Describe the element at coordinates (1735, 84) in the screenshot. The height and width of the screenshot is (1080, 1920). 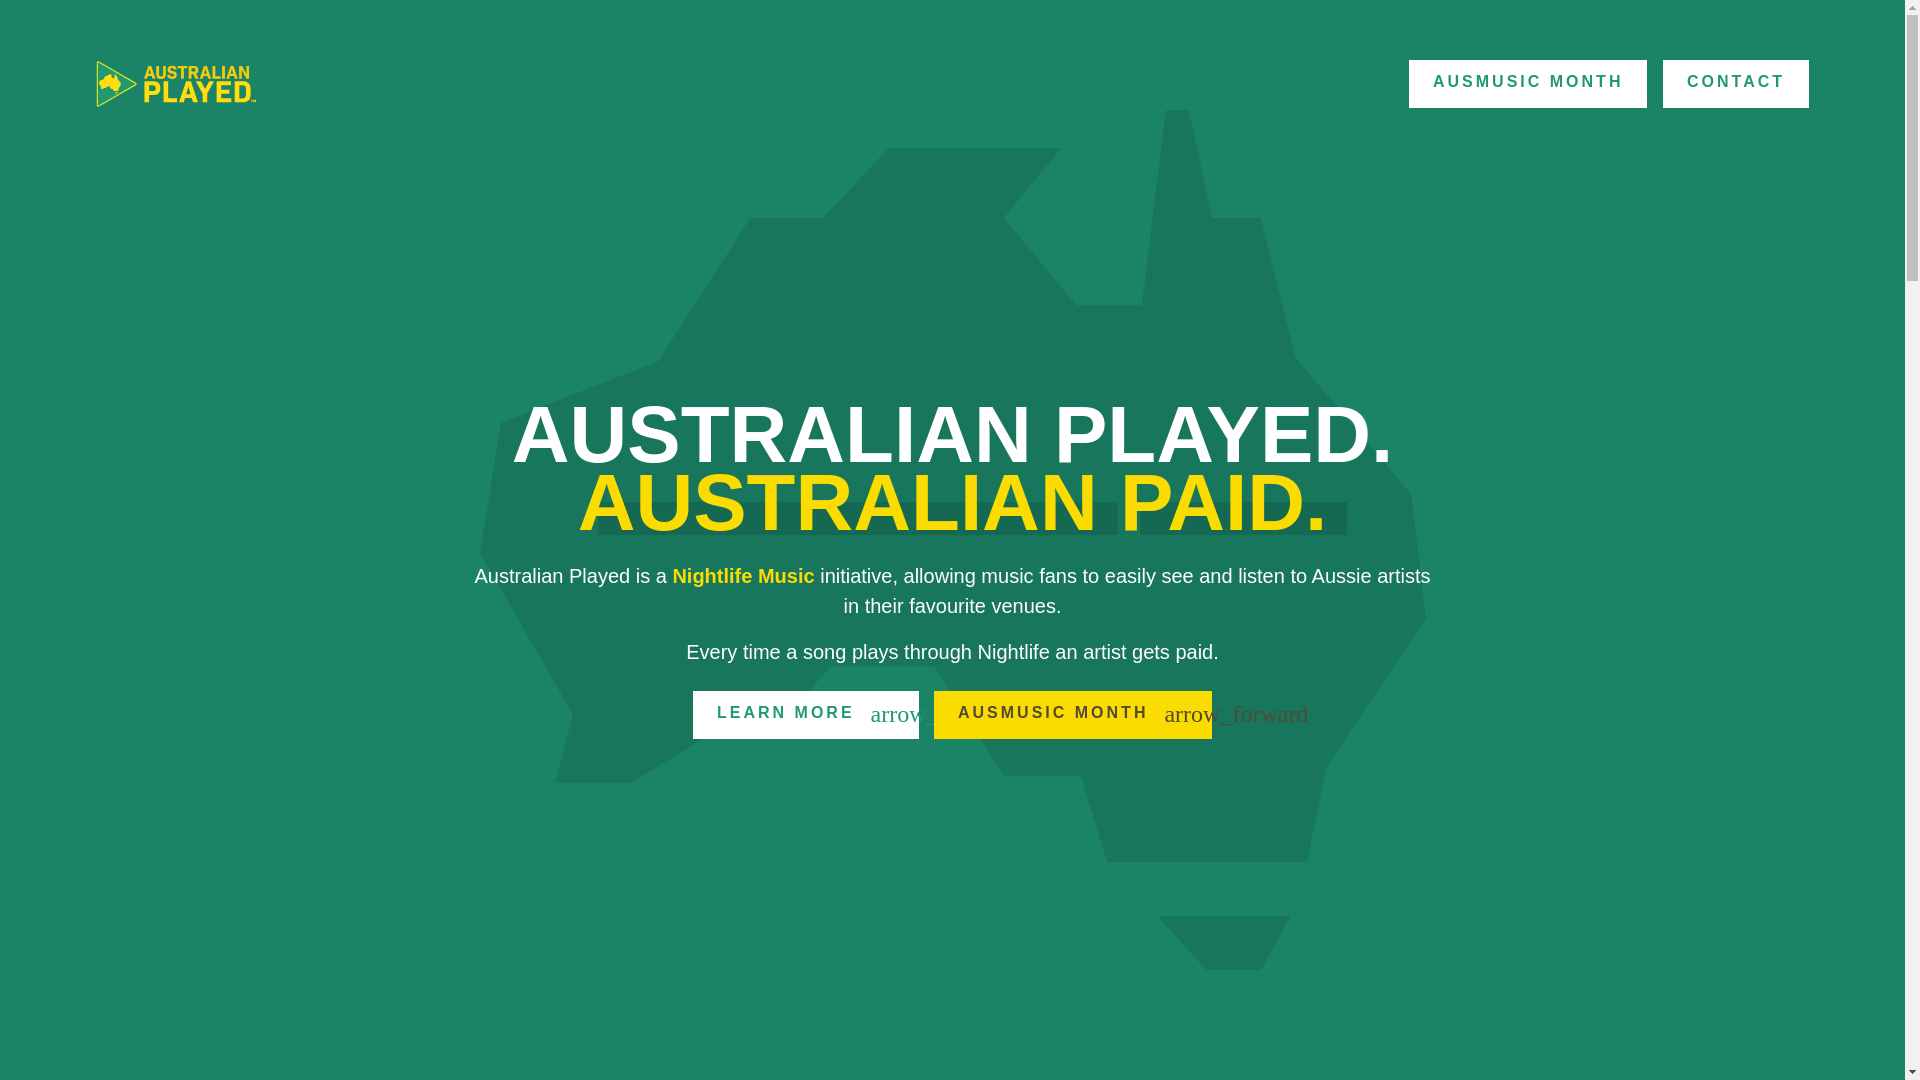
I see `CONTACT` at that location.